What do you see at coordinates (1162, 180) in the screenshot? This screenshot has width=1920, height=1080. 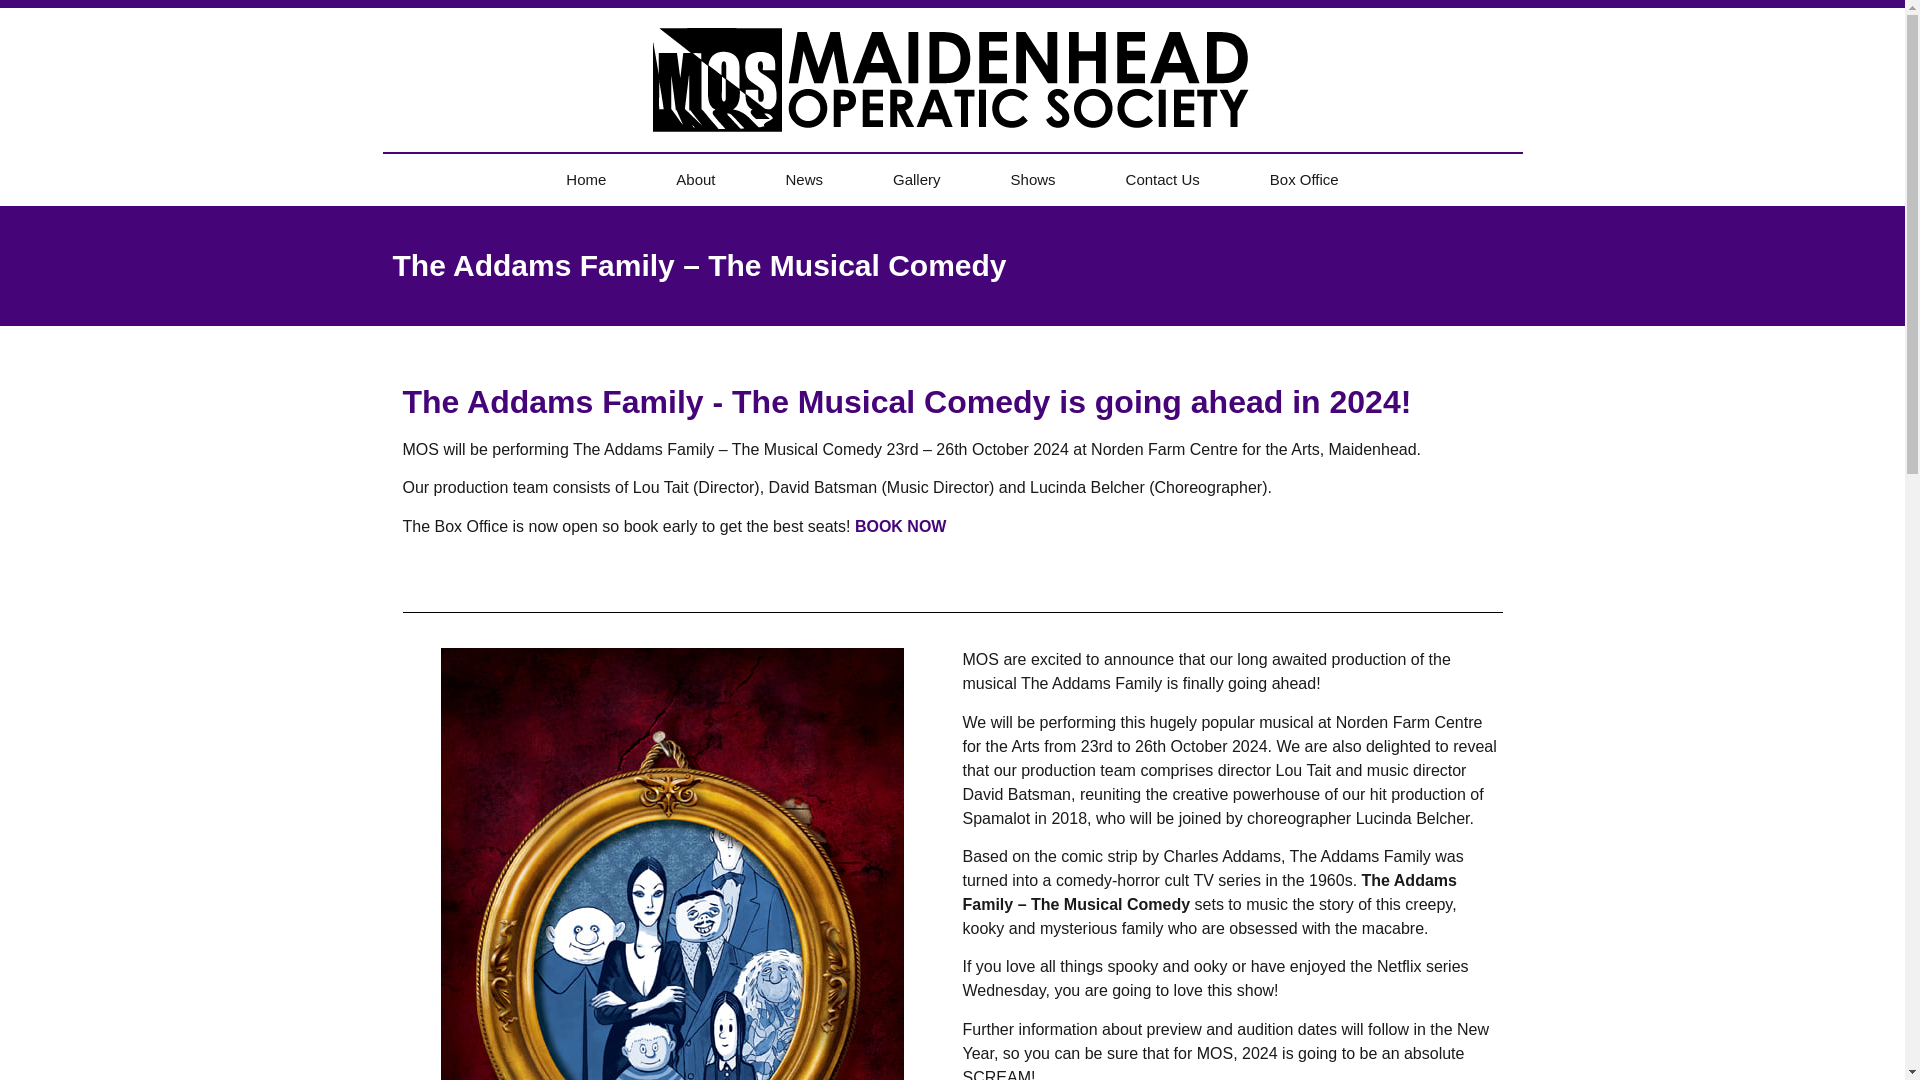 I see `Contact Us` at bounding box center [1162, 180].